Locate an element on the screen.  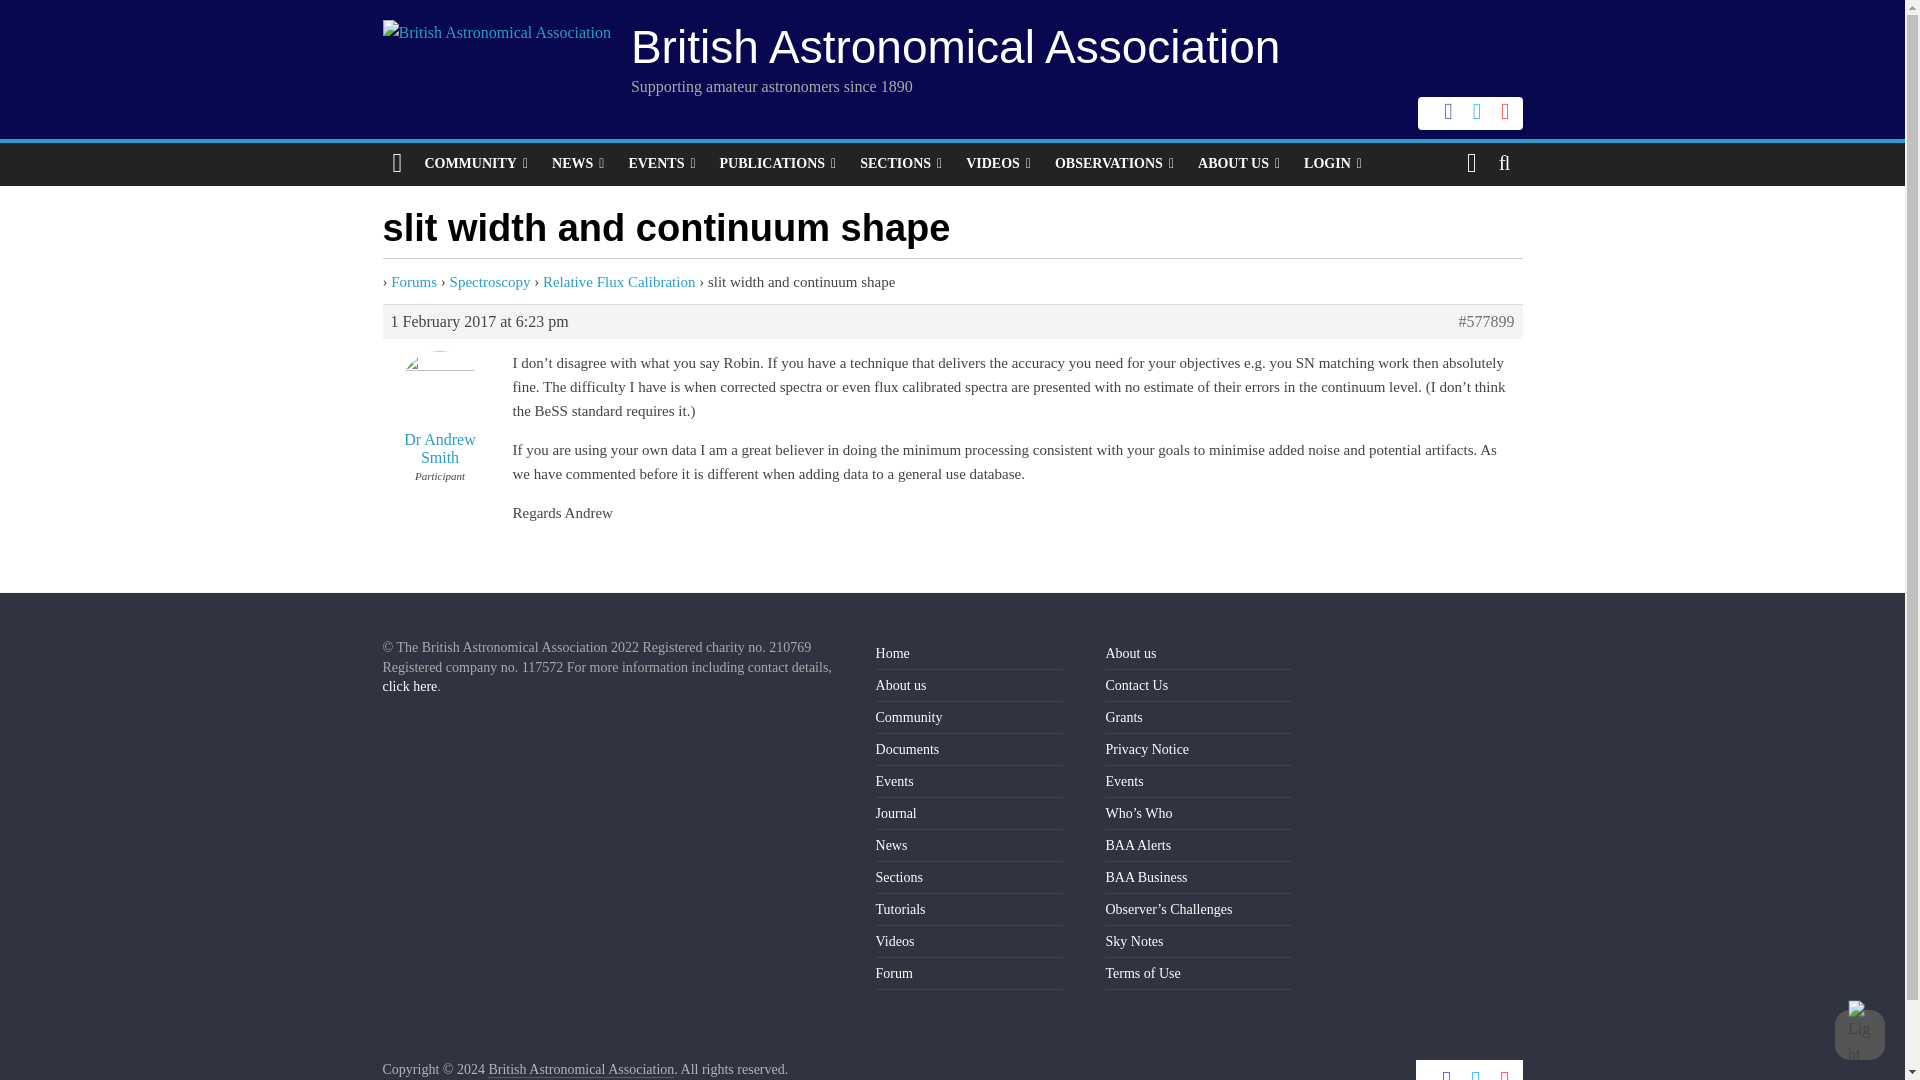
EVENTS is located at coordinates (661, 163).